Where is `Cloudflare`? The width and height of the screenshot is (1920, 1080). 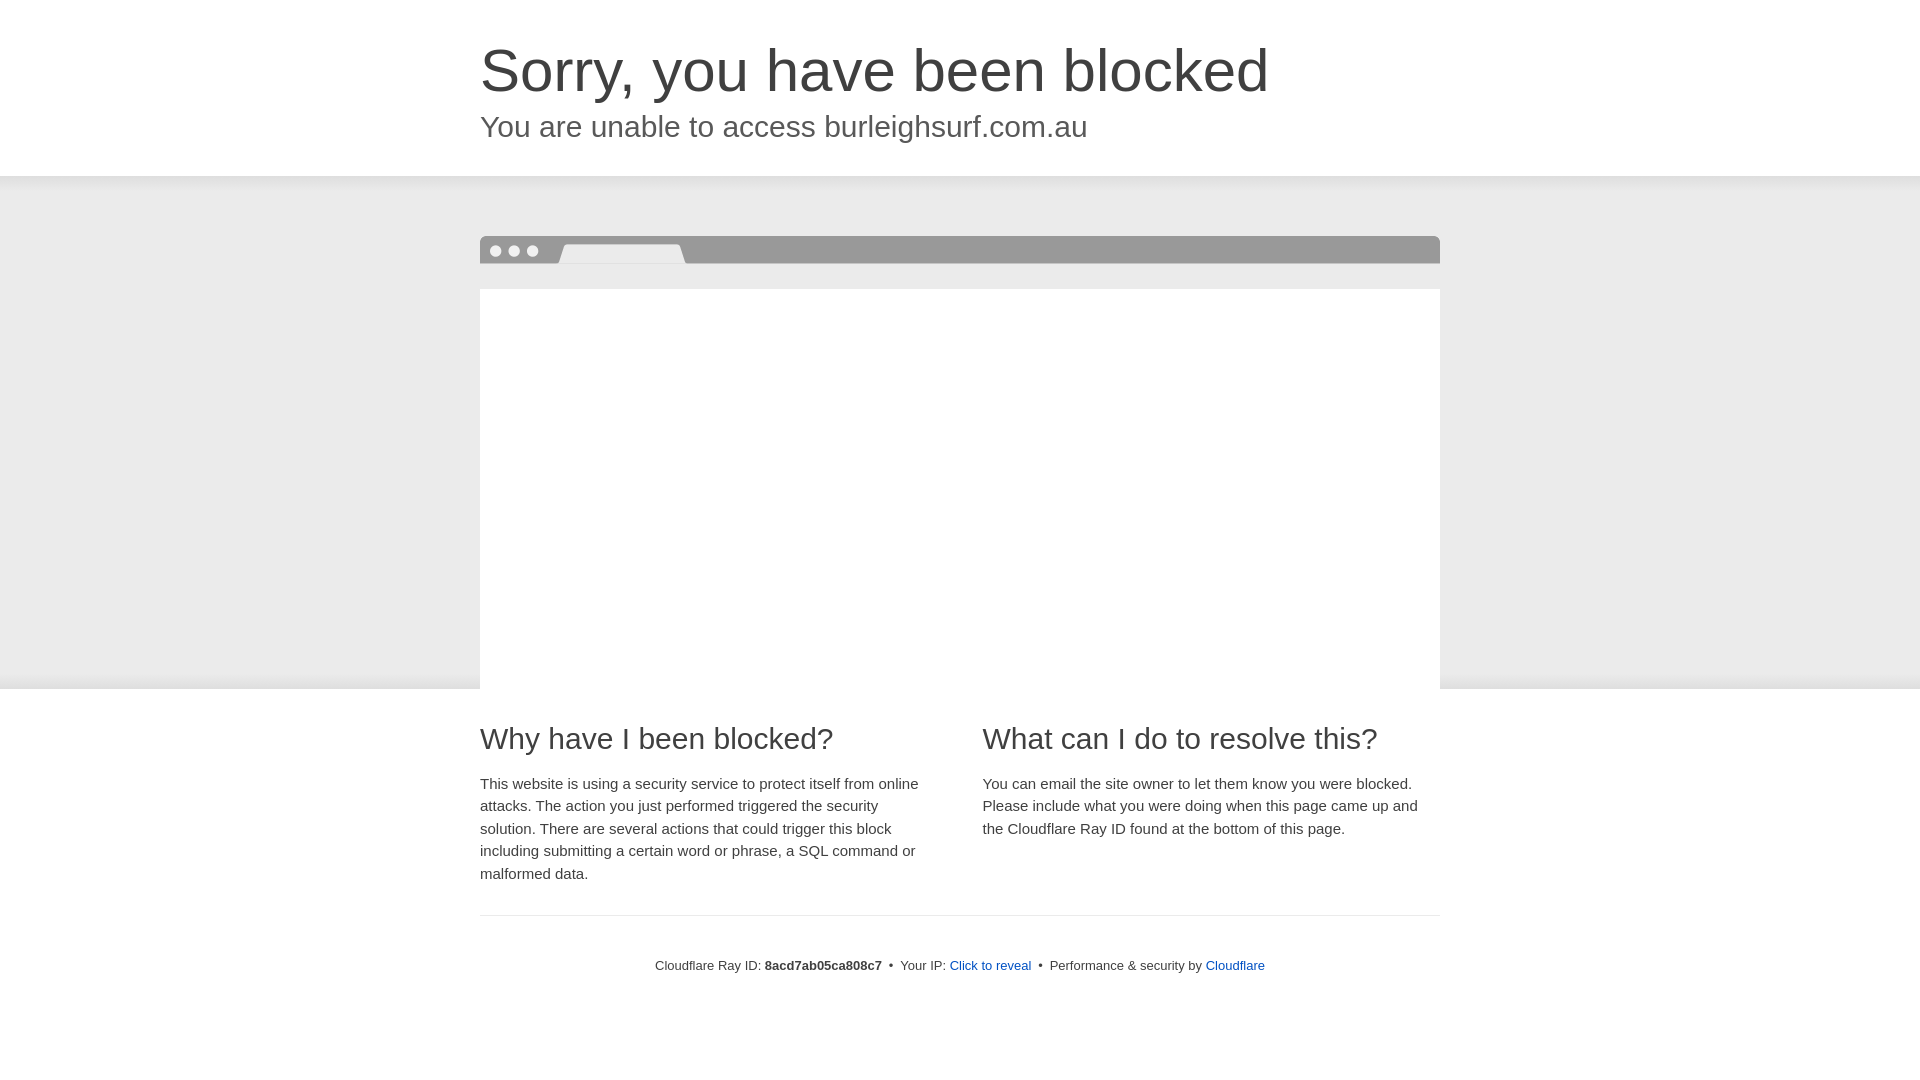
Cloudflare is located at coordinates (1235, 965).